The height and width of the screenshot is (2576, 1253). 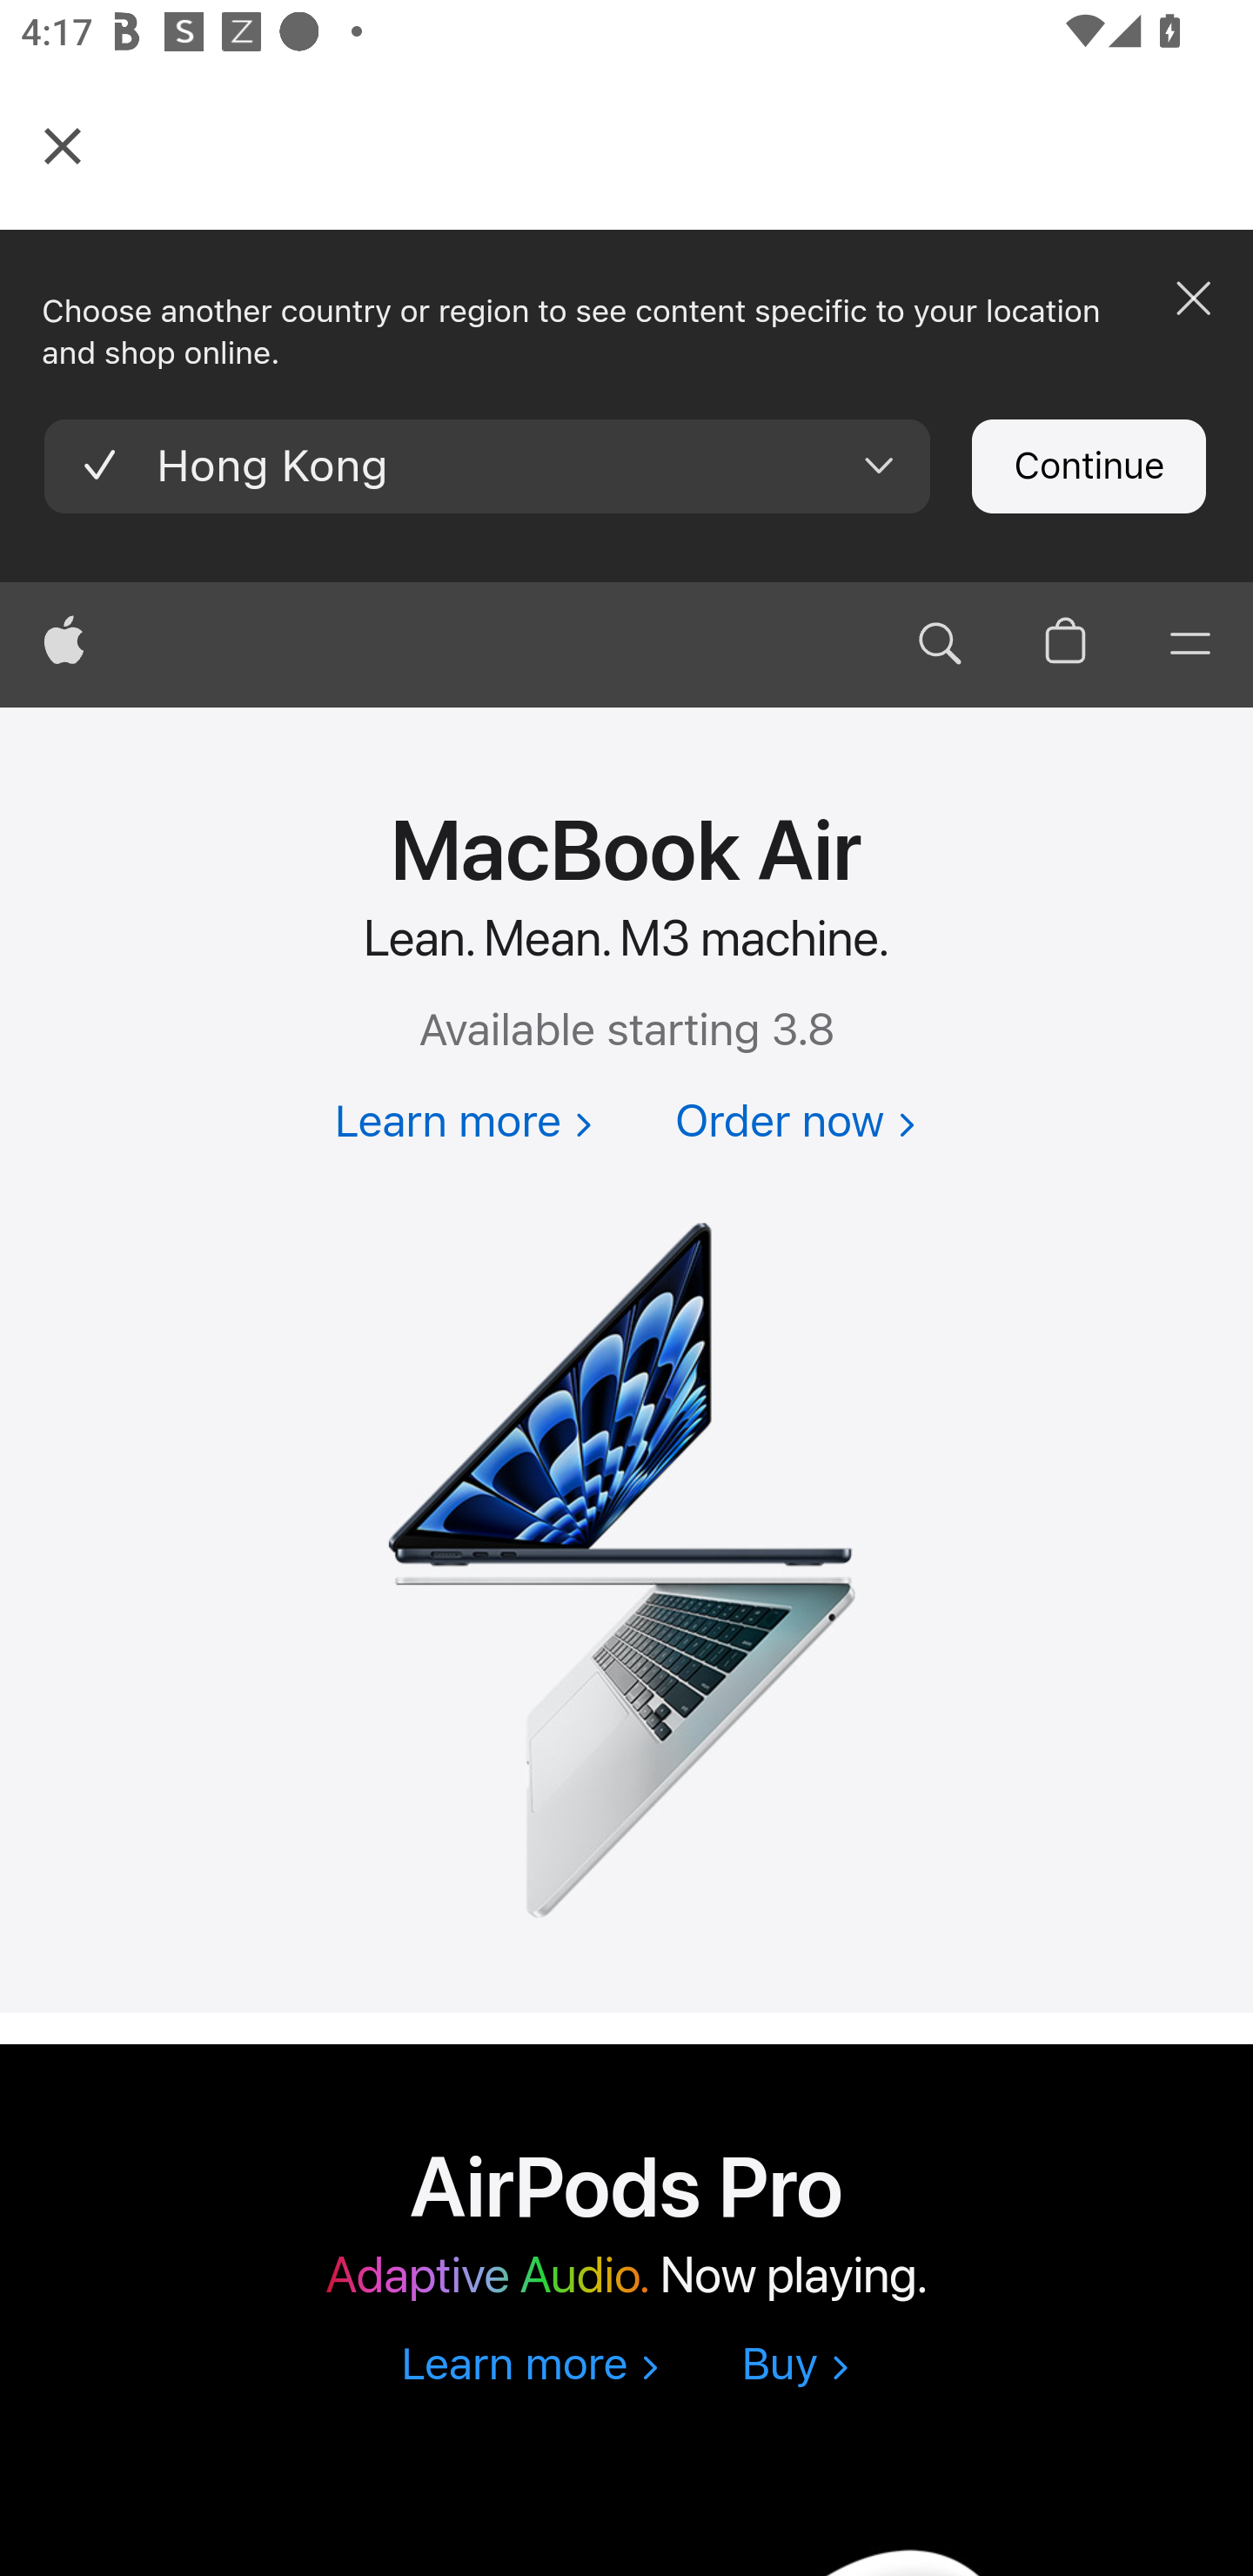 What do you see at coordinates (1088, 466) in the screenshot?
I see `Continue` at bounding box center [1088, 466].